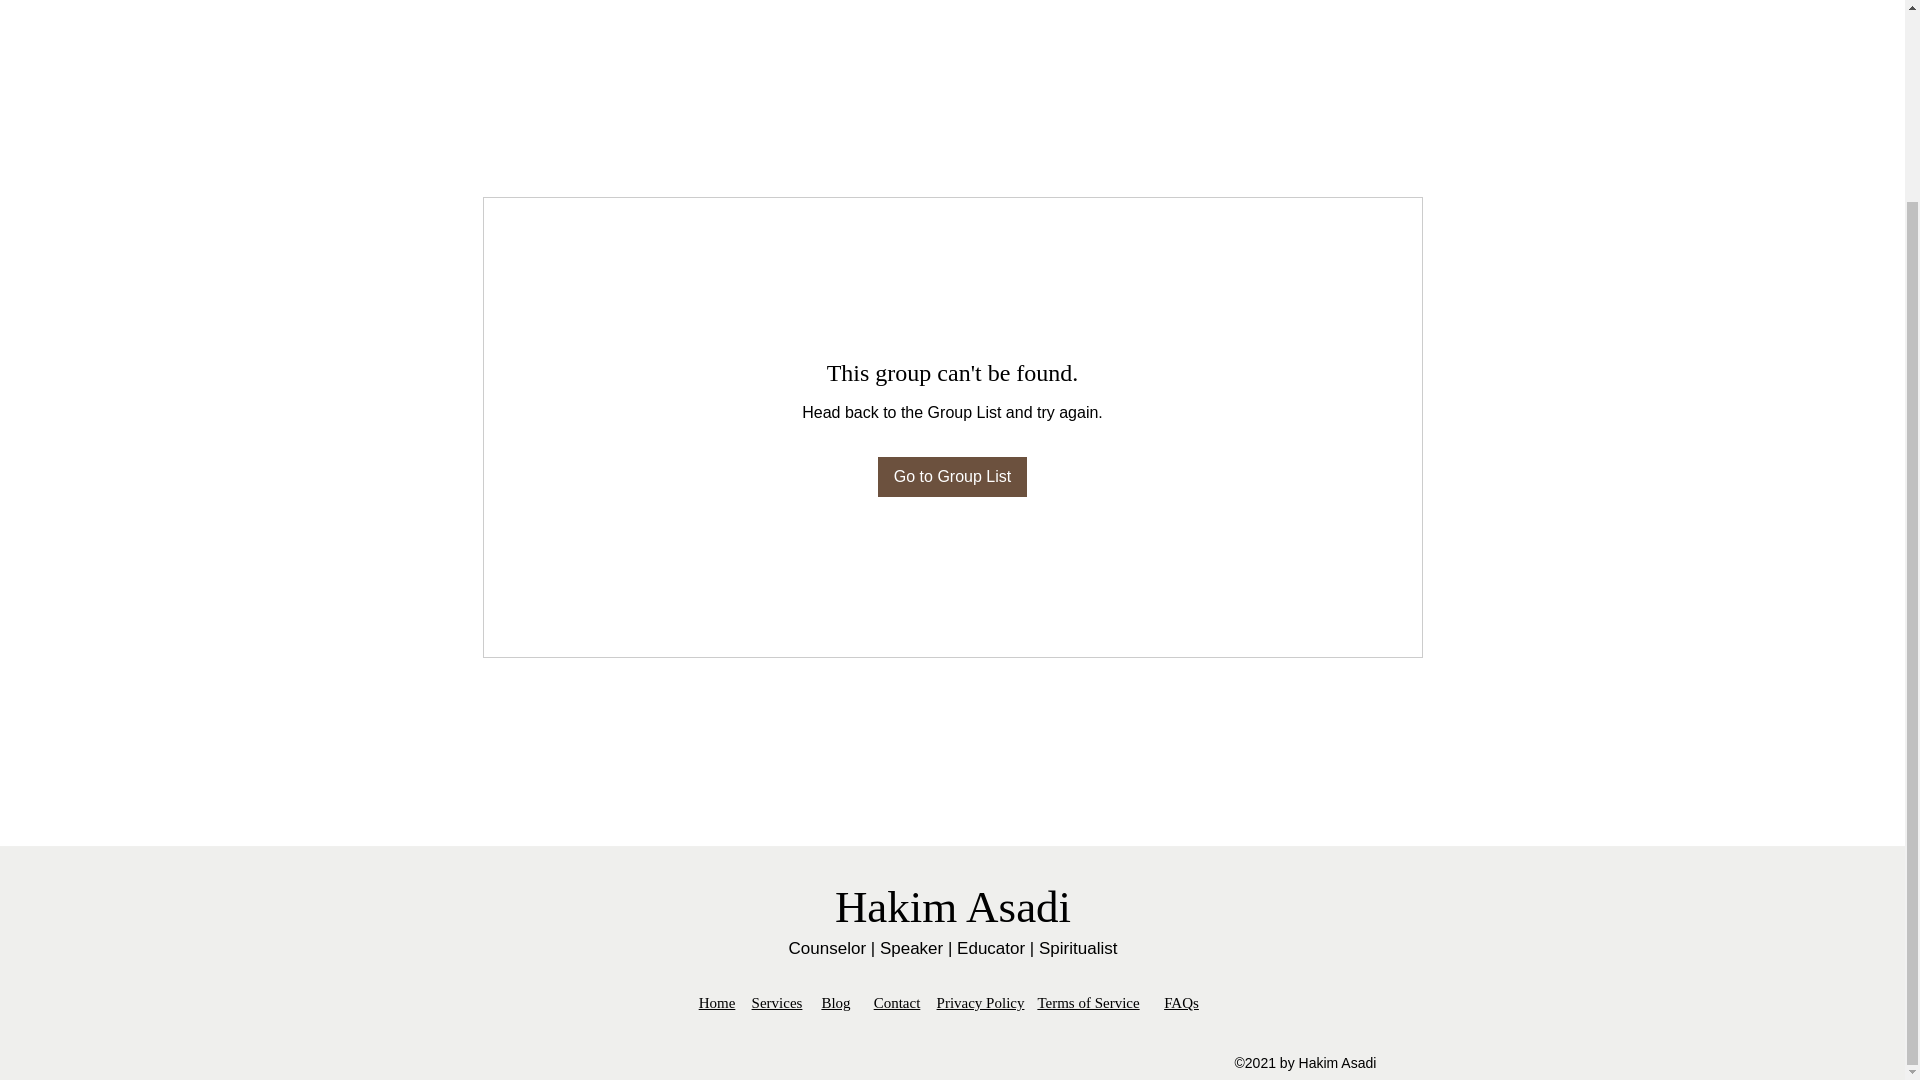  What do you see at coordinates (980, 1002) in the screenshot?
I see `Privacy Policy` at bounding box center [980, 1002].